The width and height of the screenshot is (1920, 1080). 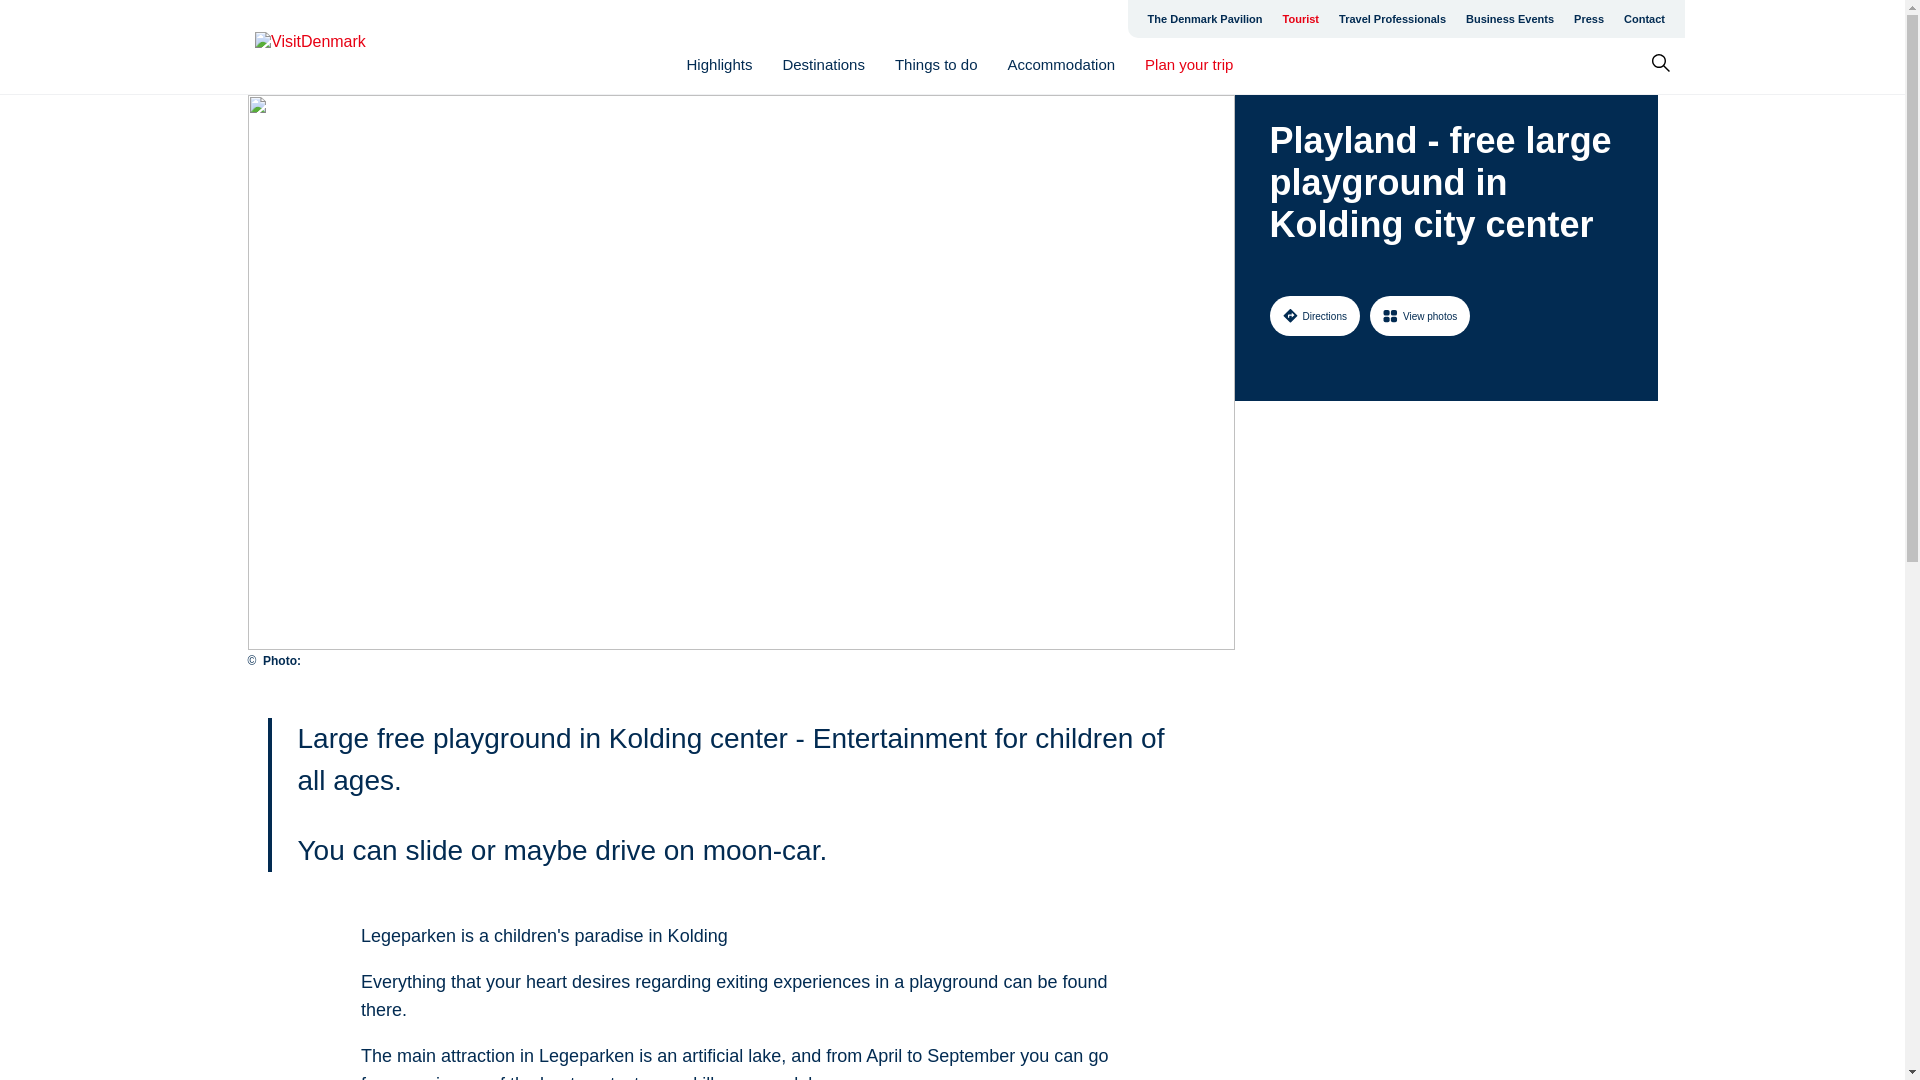 I want to click on Things to do, so click(x=936, y=64).